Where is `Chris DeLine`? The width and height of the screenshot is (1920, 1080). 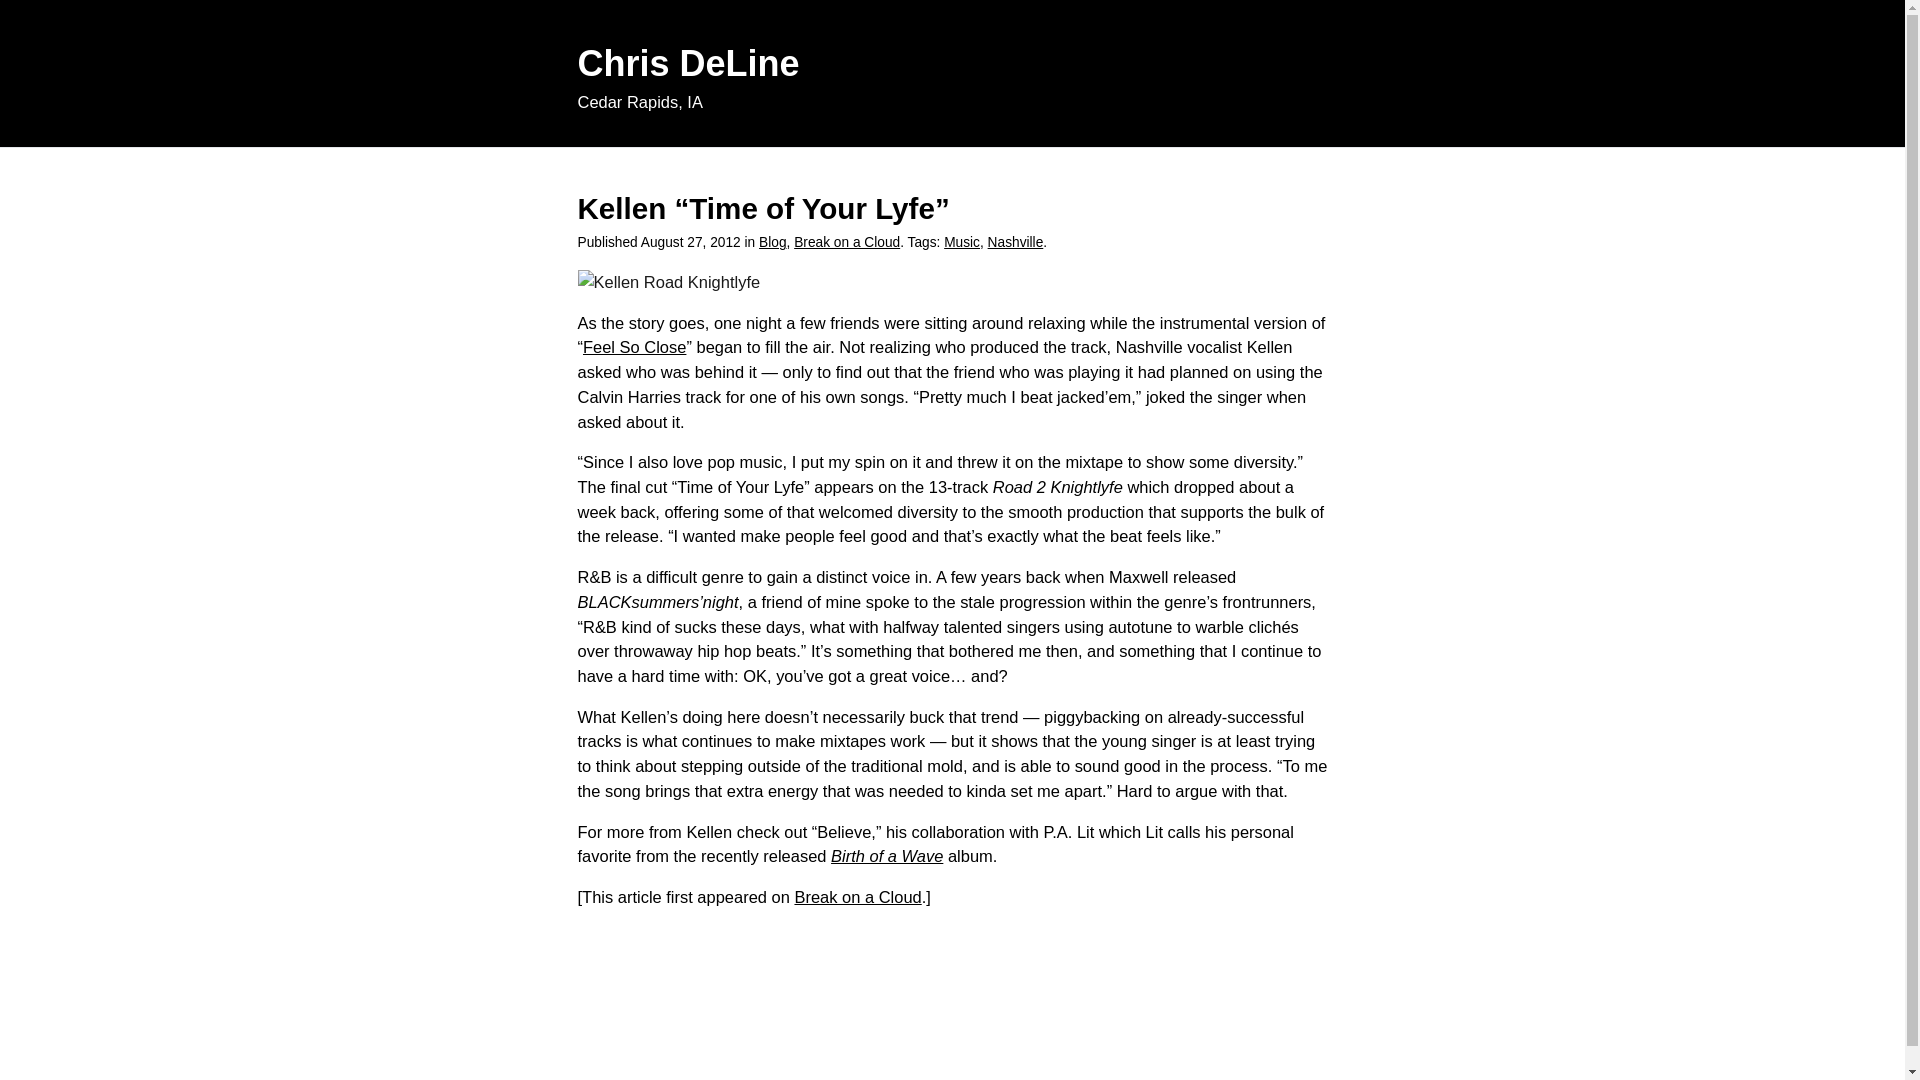
Chris DeLine is located at coordinates (688, 64).